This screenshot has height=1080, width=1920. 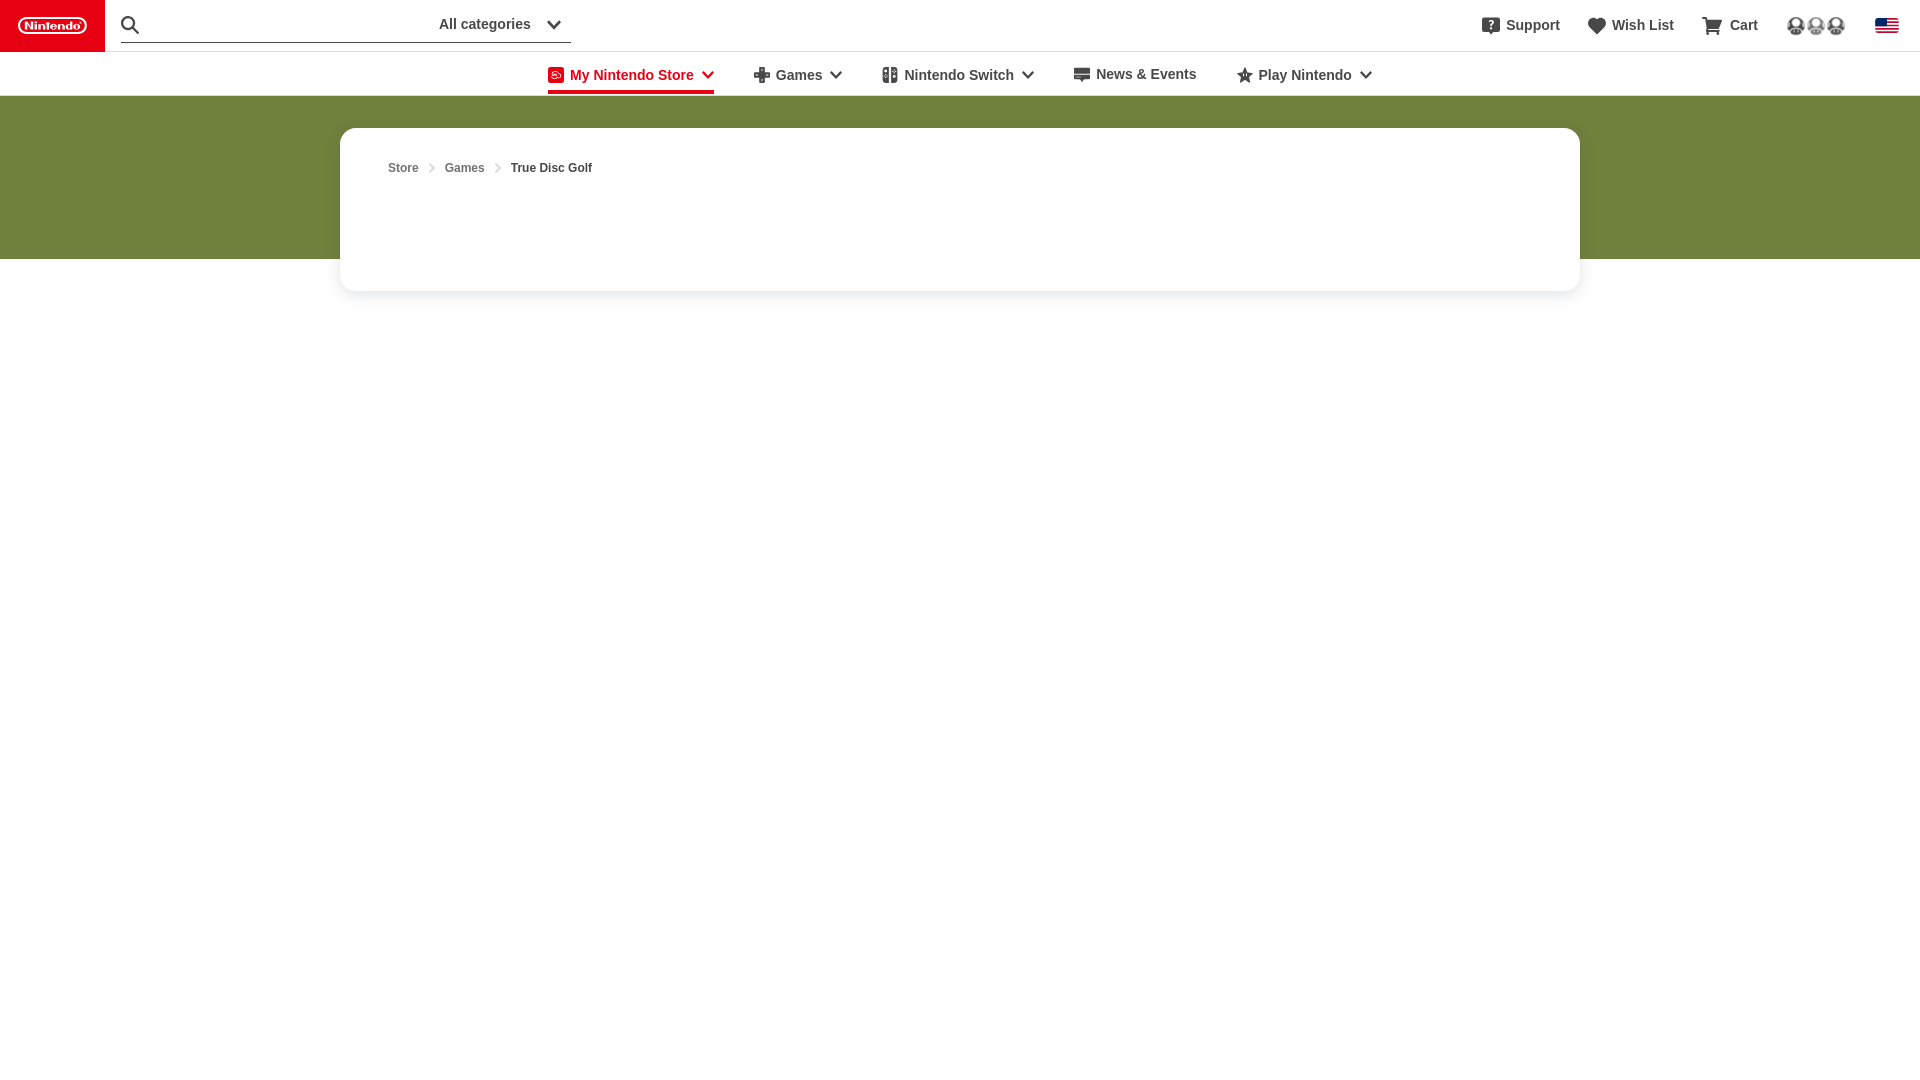 What do you see at coordinates (1304, 74) in the screenshot?
I see `Play Nintendo` at bounding box center [1304, 74].